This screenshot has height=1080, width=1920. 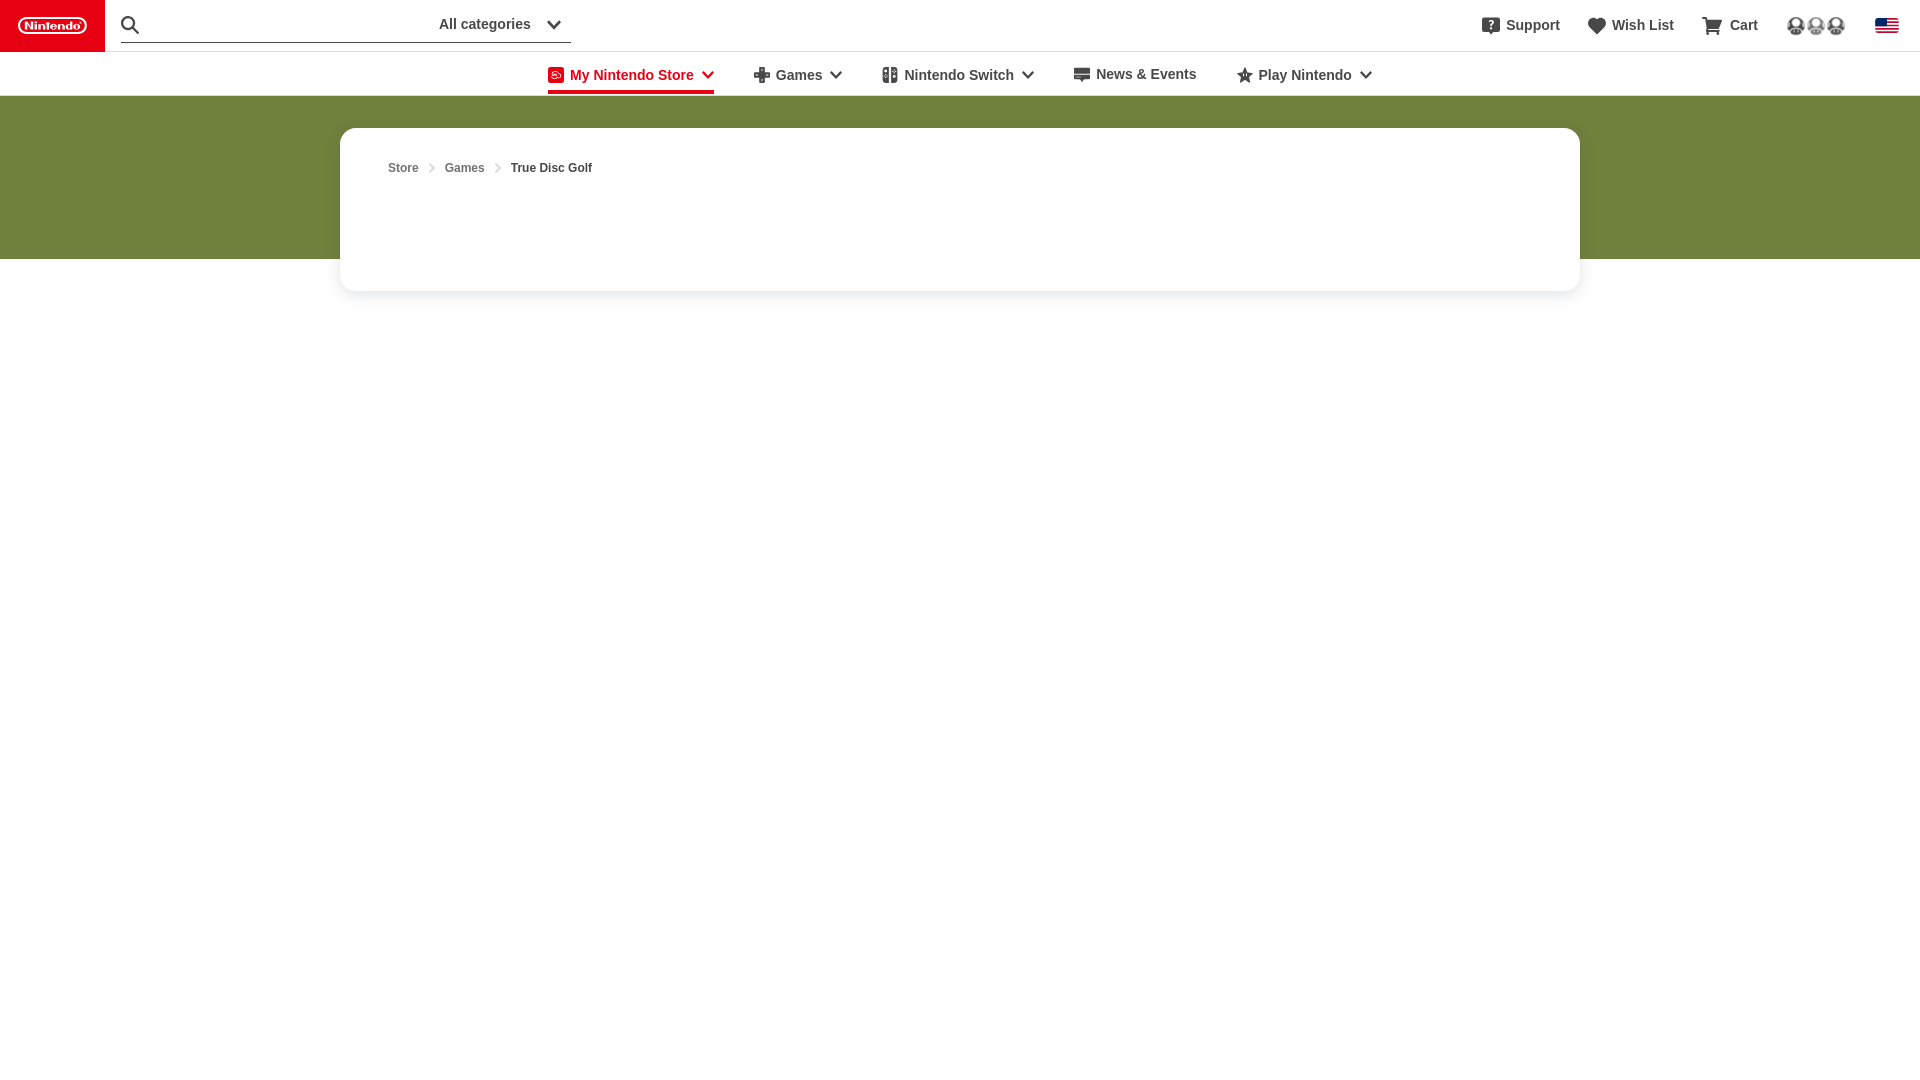 What do you see at coordinates (1304, 74) in the screenshot?
I see `Play Nintendo` at bounding box center [1304, 74].